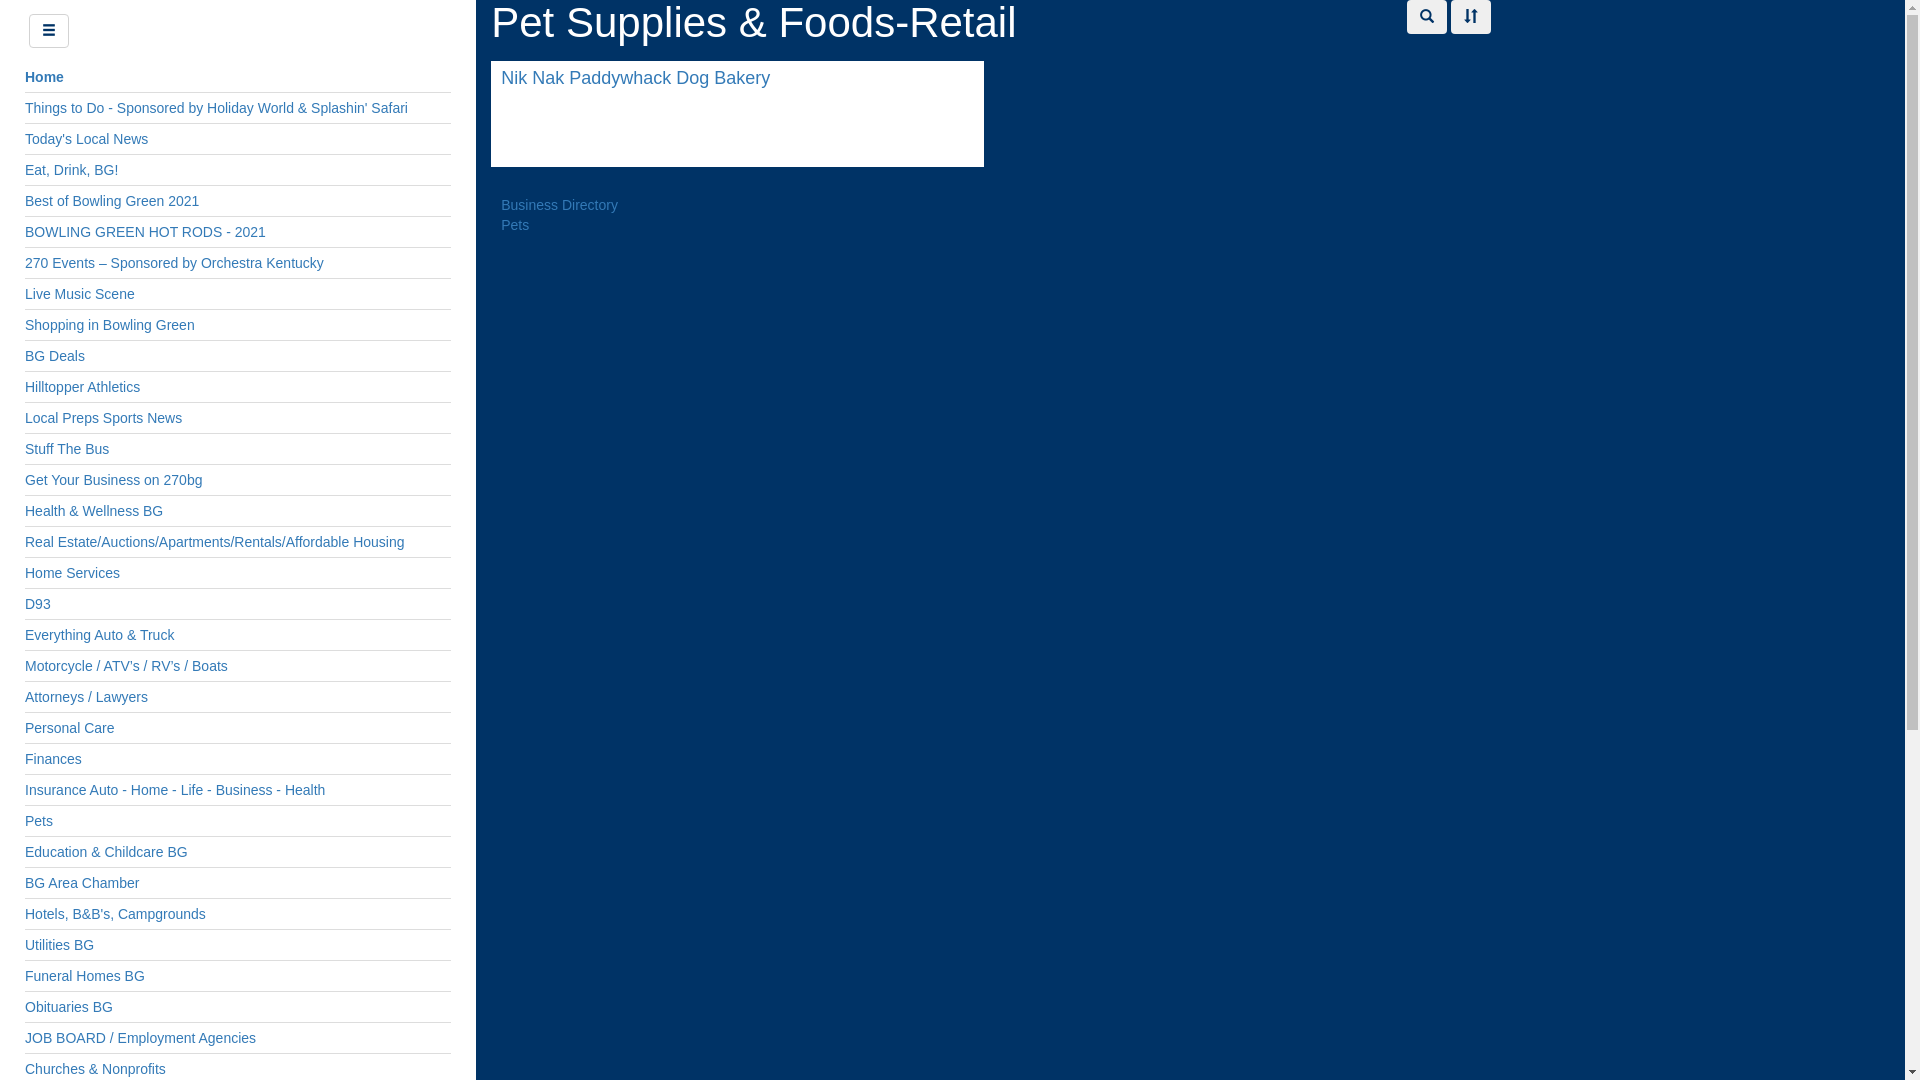  Describe the element at coordinates (238, 325) in the screenshot. I see `Shopping in Bowling Green` at that location.